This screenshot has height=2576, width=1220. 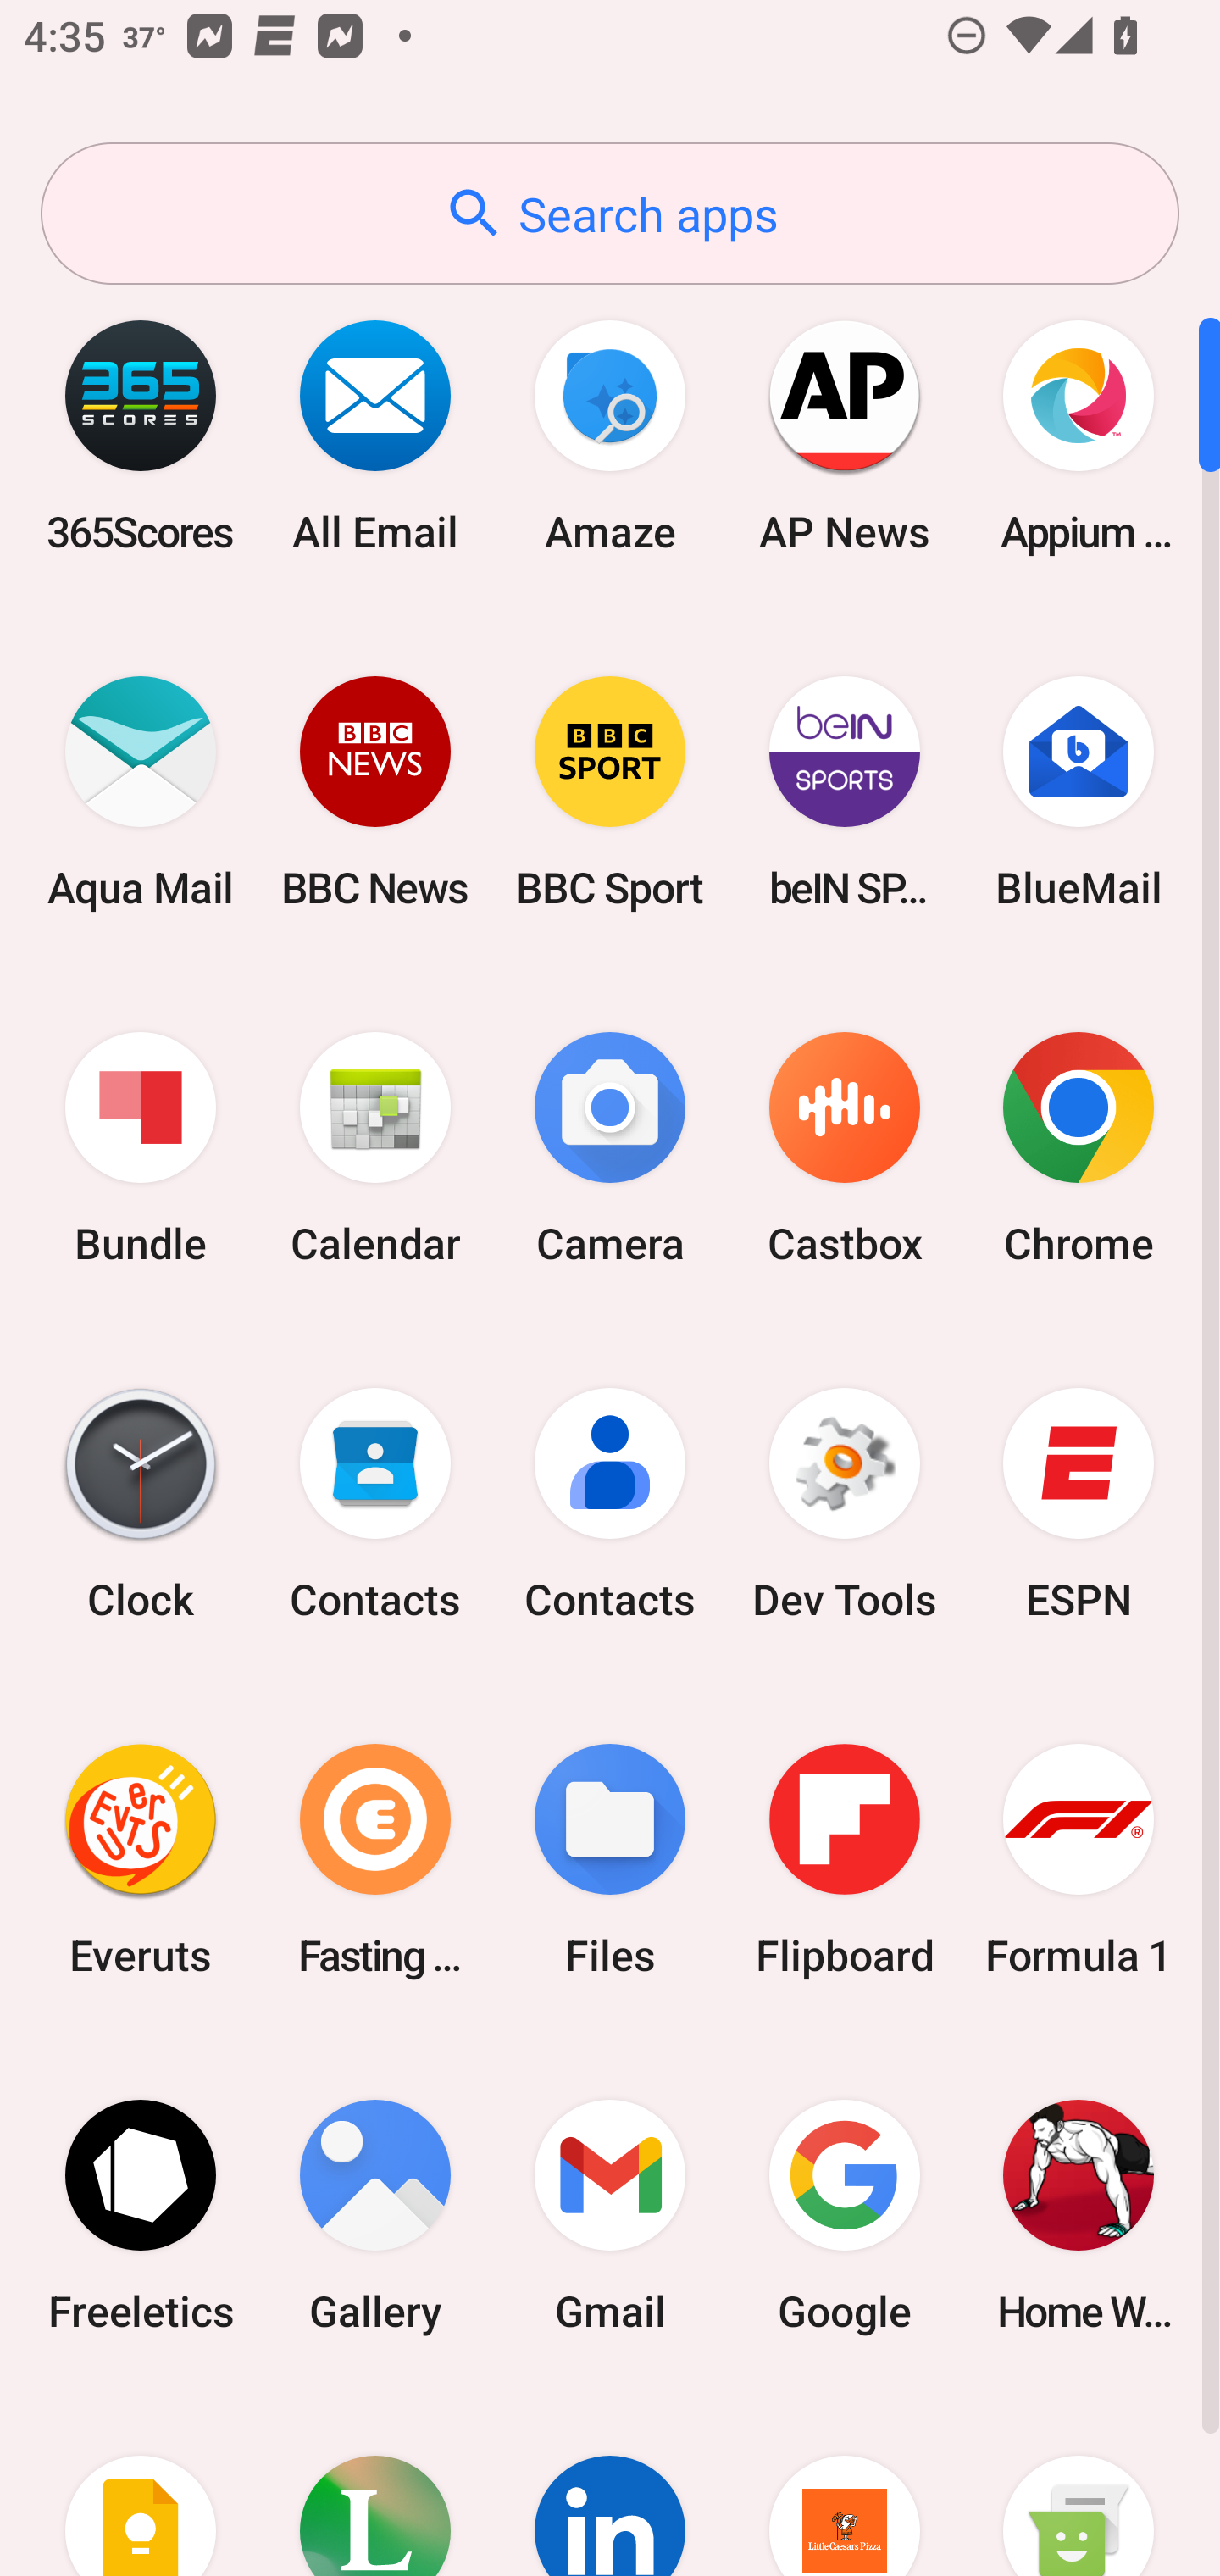 What do you see at coordinates (141, 791) in the screenshot?
I see `Aqua Mail` at bounding box center [141, 791].